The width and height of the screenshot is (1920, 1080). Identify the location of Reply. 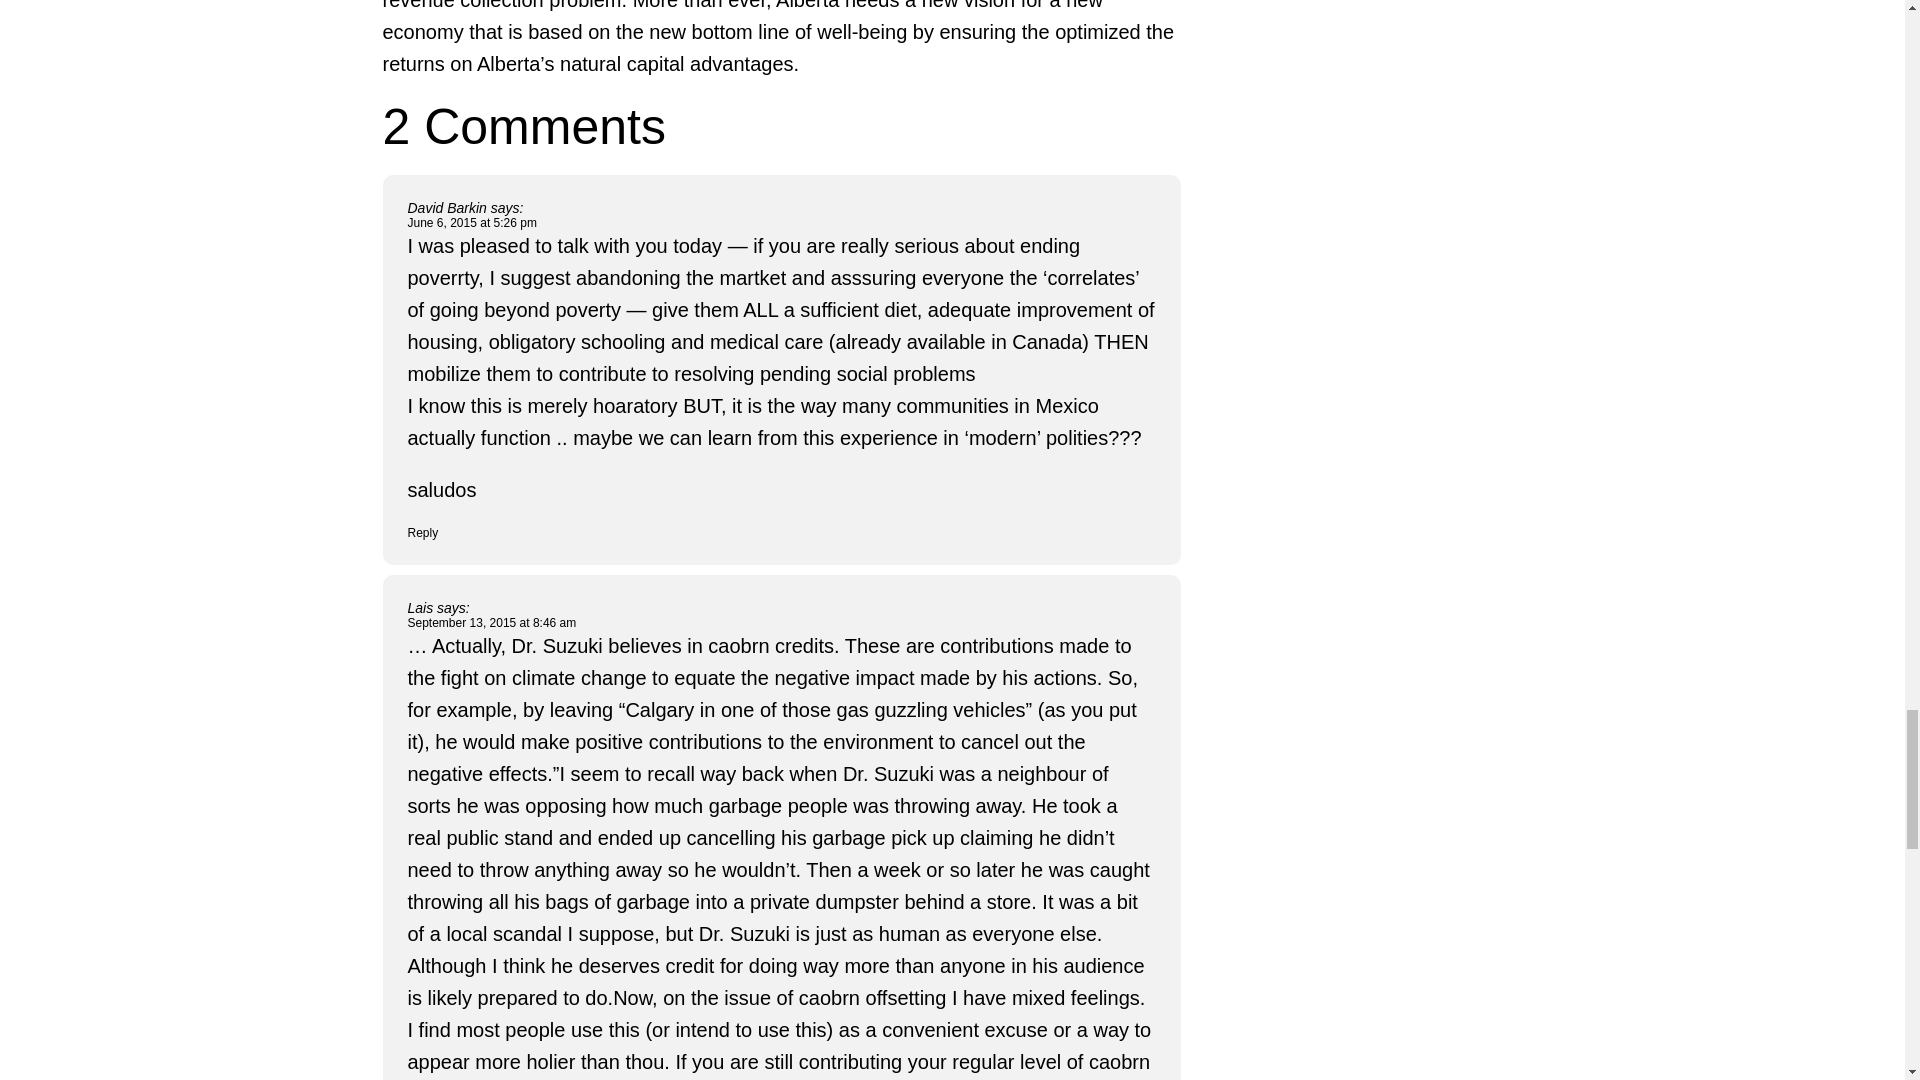
(423, 532).